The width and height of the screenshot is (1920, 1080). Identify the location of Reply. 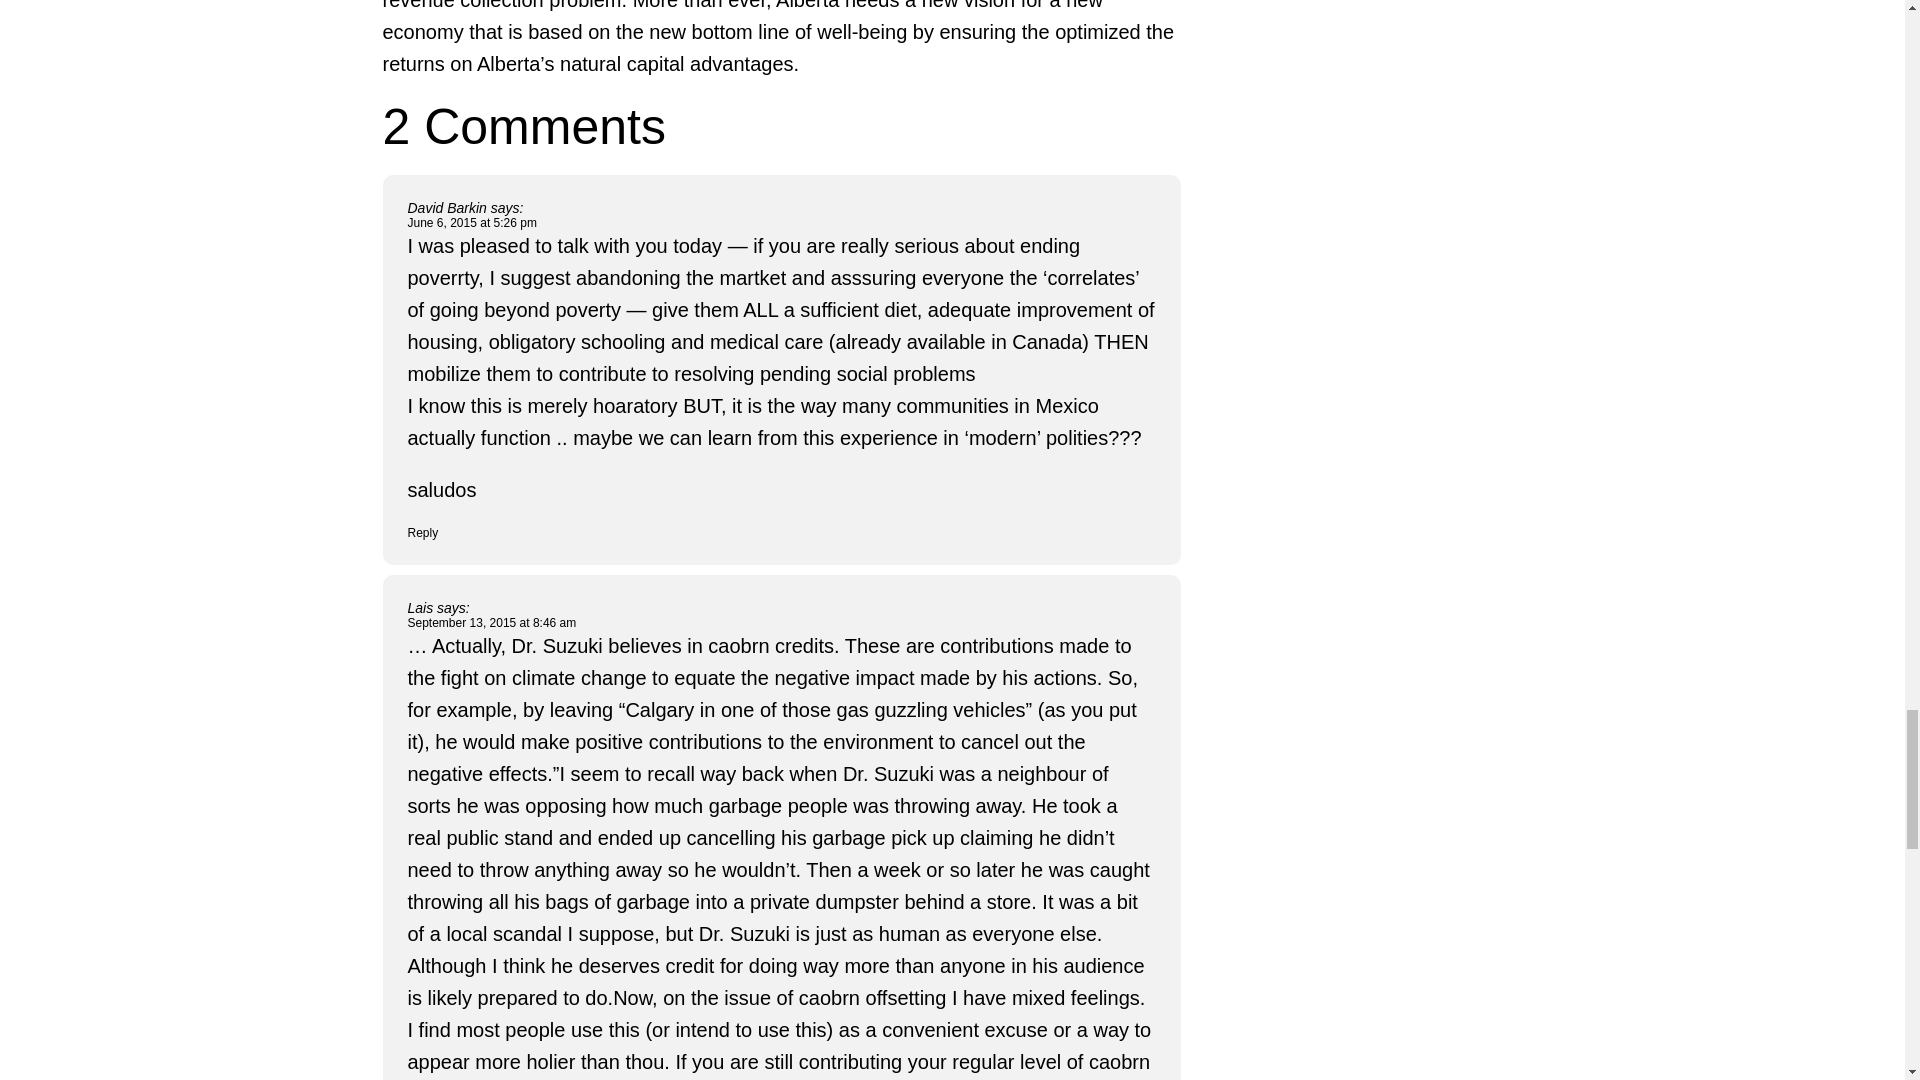
(423, 532).